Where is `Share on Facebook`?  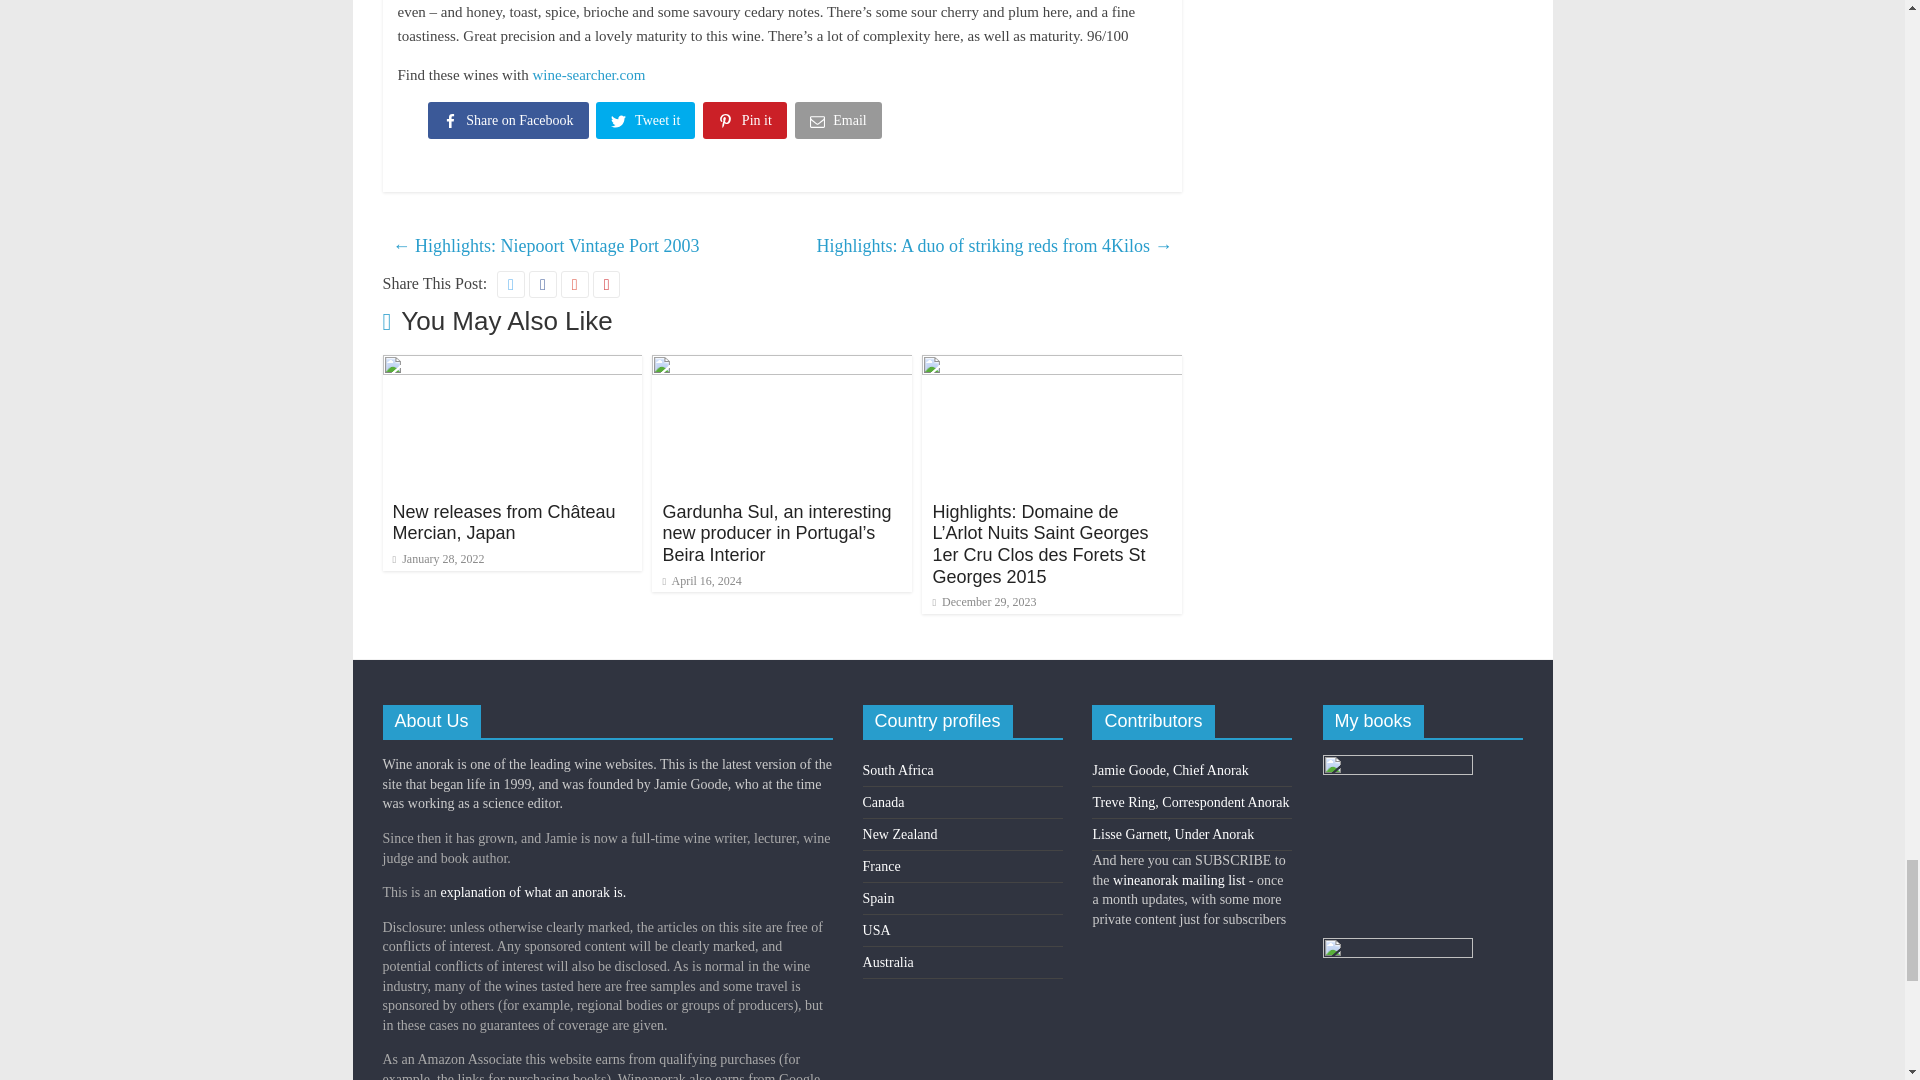
Share on Facebook is located at coordinates (510, 124).